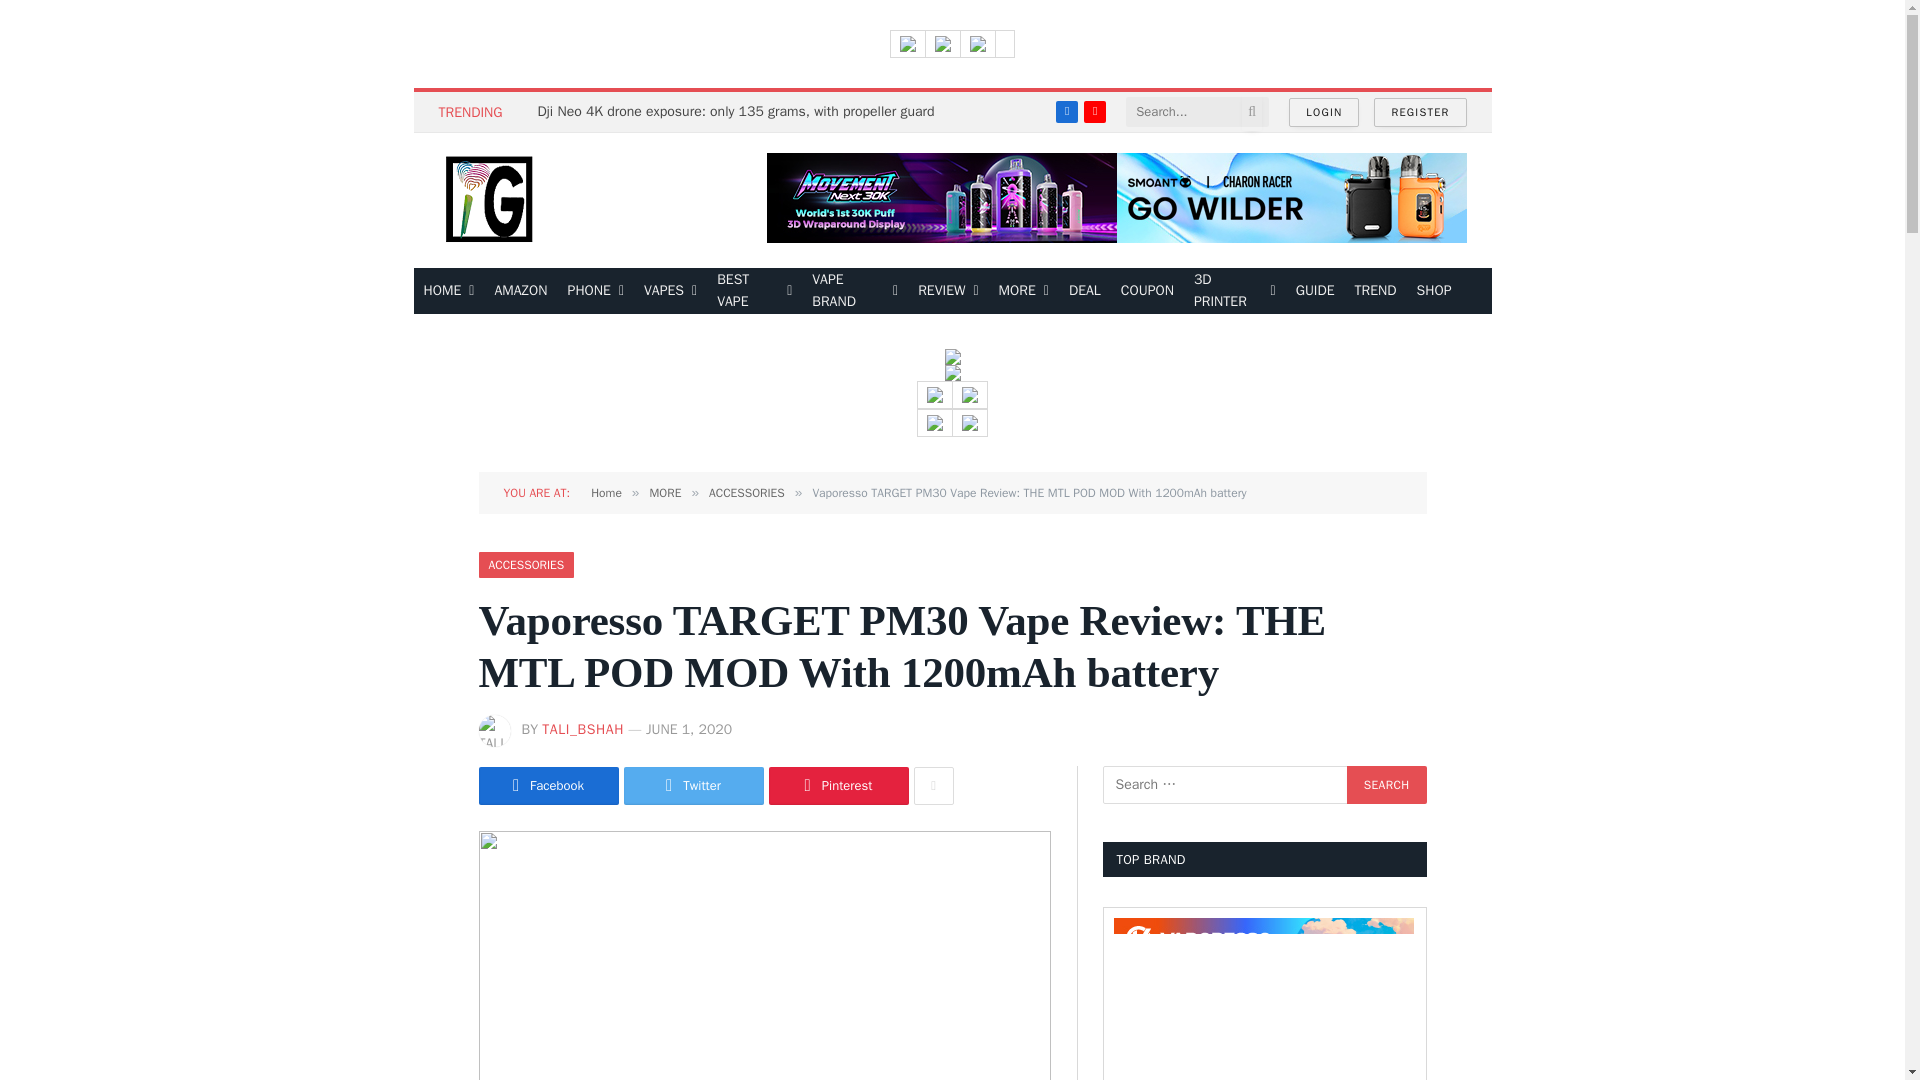  I want to click on HOME, so click(450, 290).